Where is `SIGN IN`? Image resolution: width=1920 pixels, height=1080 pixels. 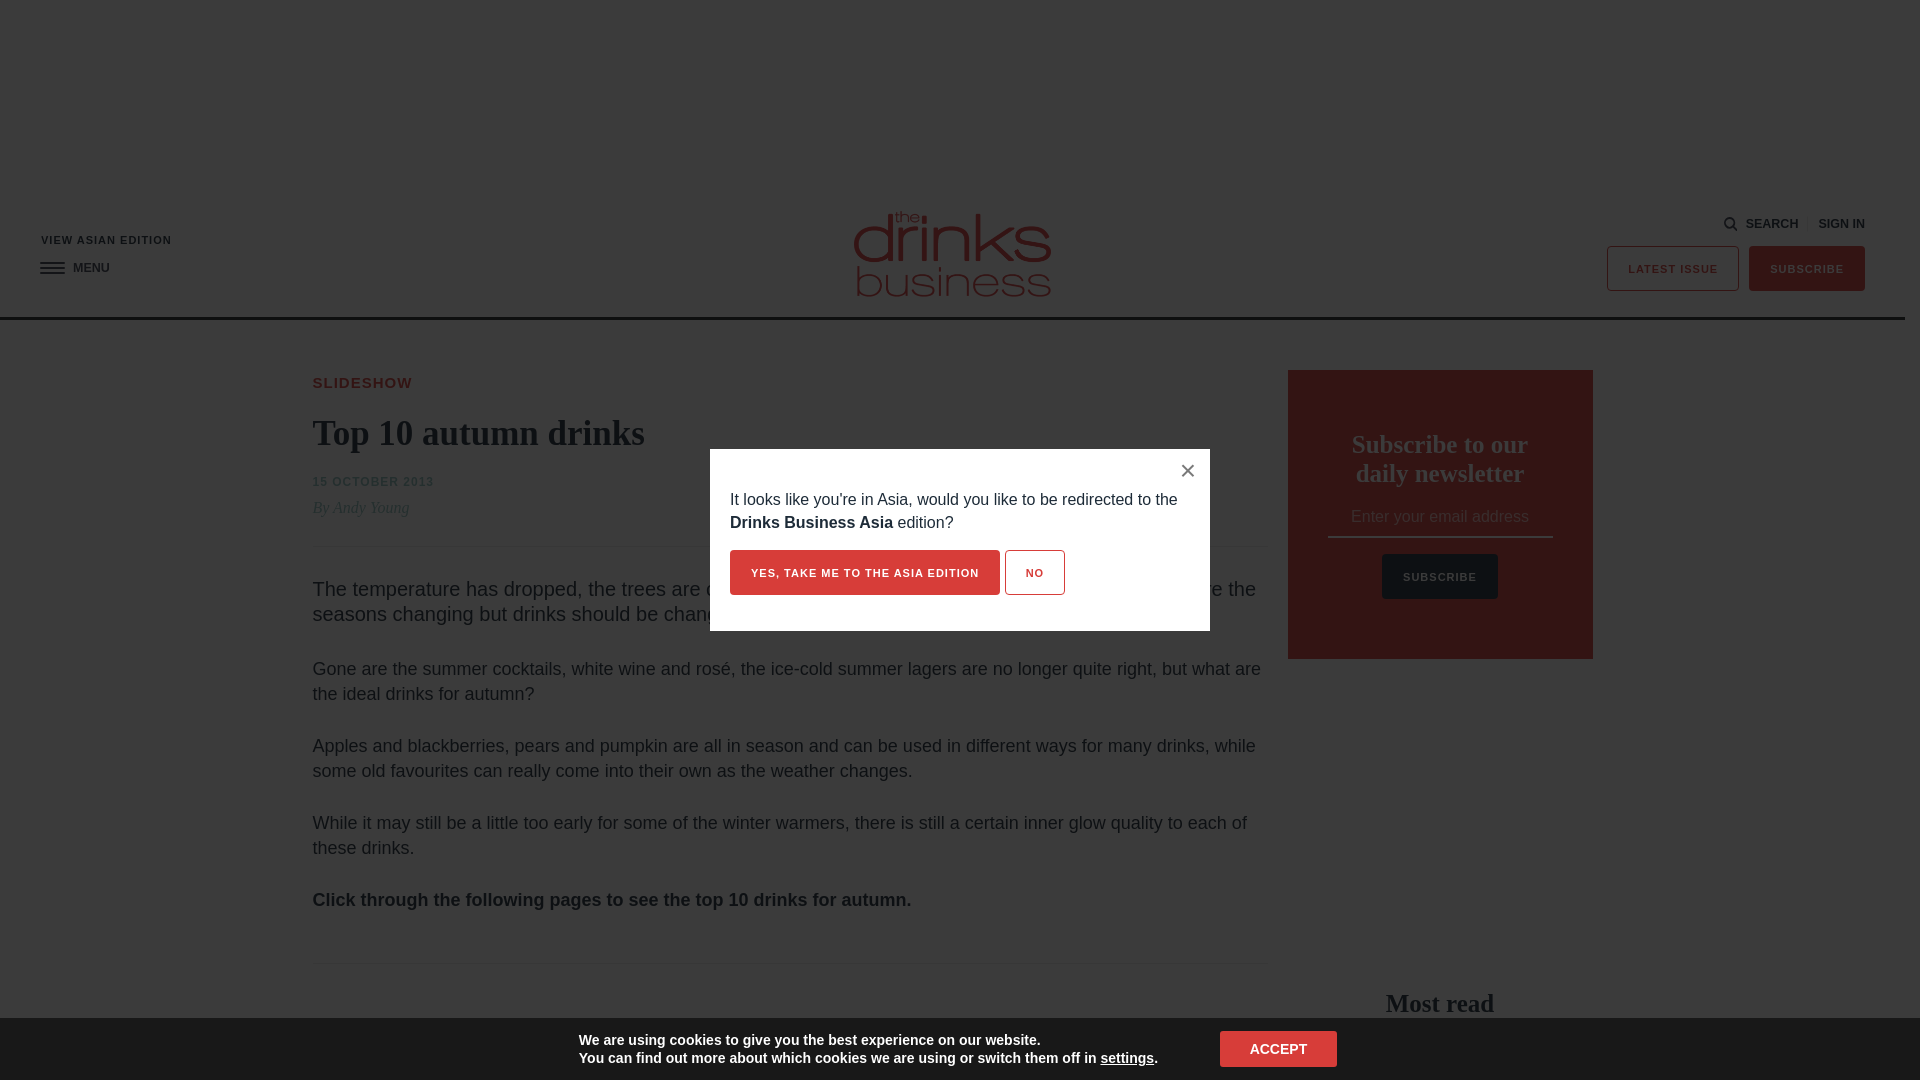 SIGN IN is located at coordinates (1841, 224).